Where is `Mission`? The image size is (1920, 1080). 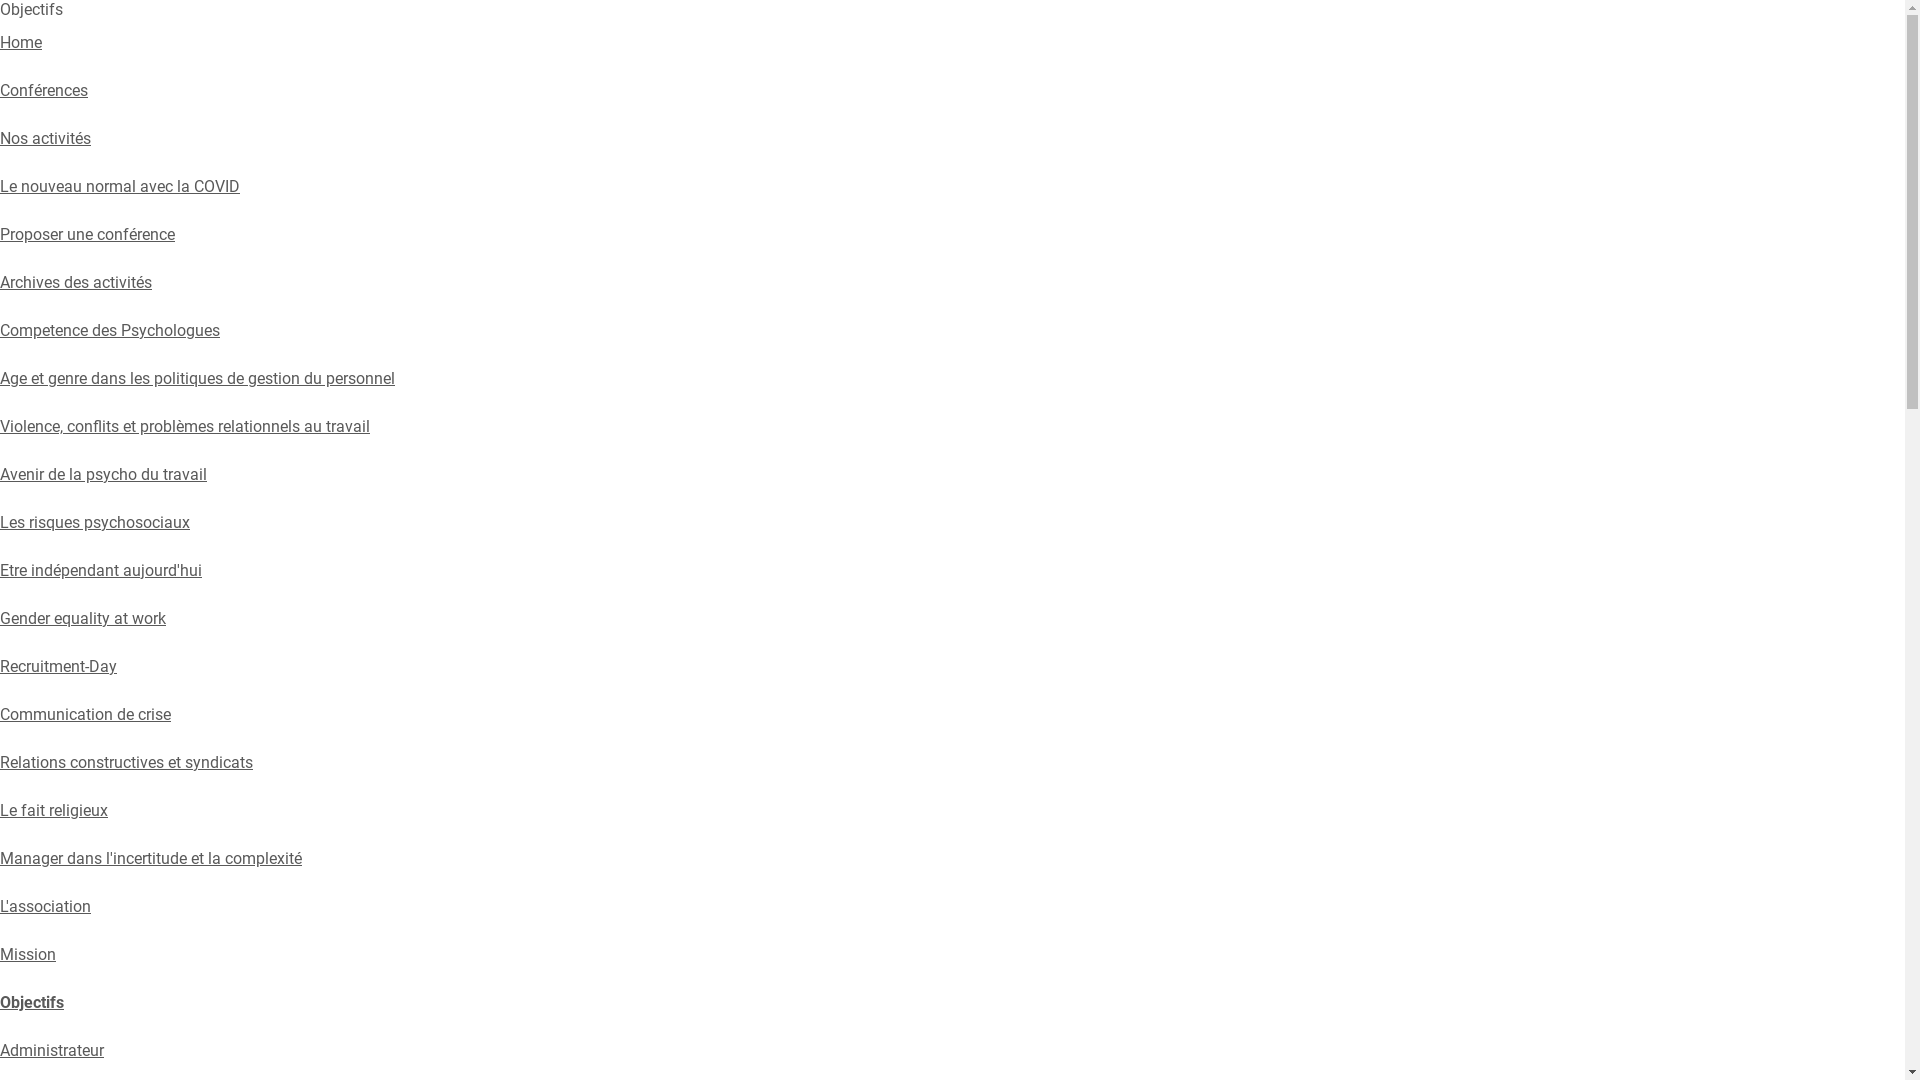 Mission is located at coordinates (28, 954).